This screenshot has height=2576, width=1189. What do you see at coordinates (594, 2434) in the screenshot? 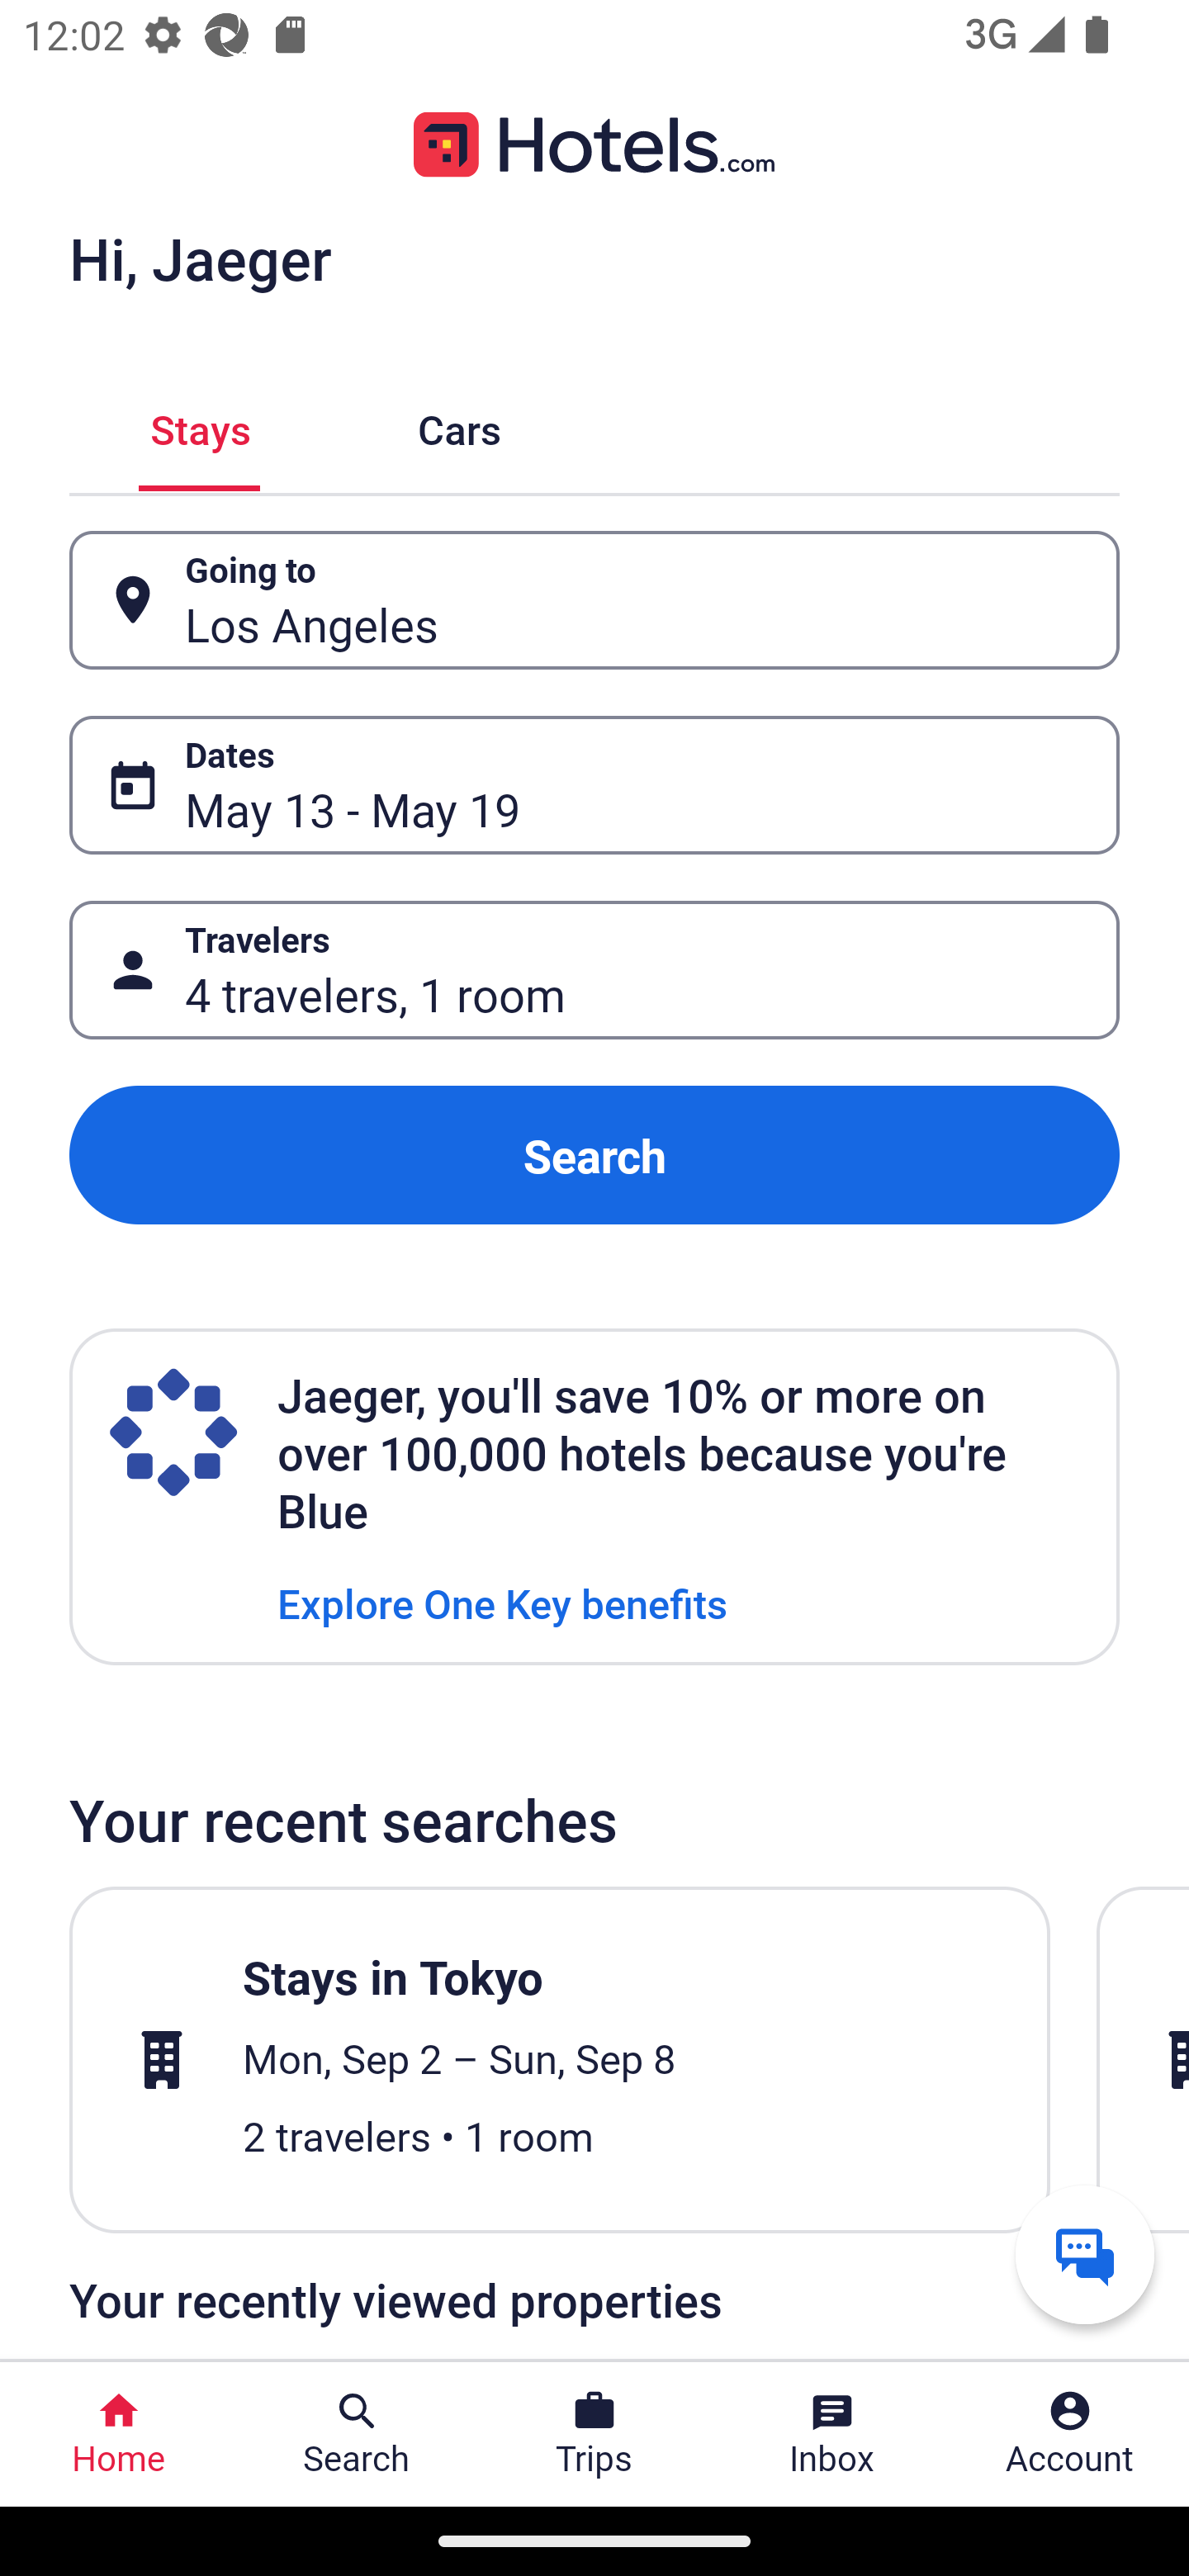
I see `Trips Trips Button` at bounding box center [594, 2434].